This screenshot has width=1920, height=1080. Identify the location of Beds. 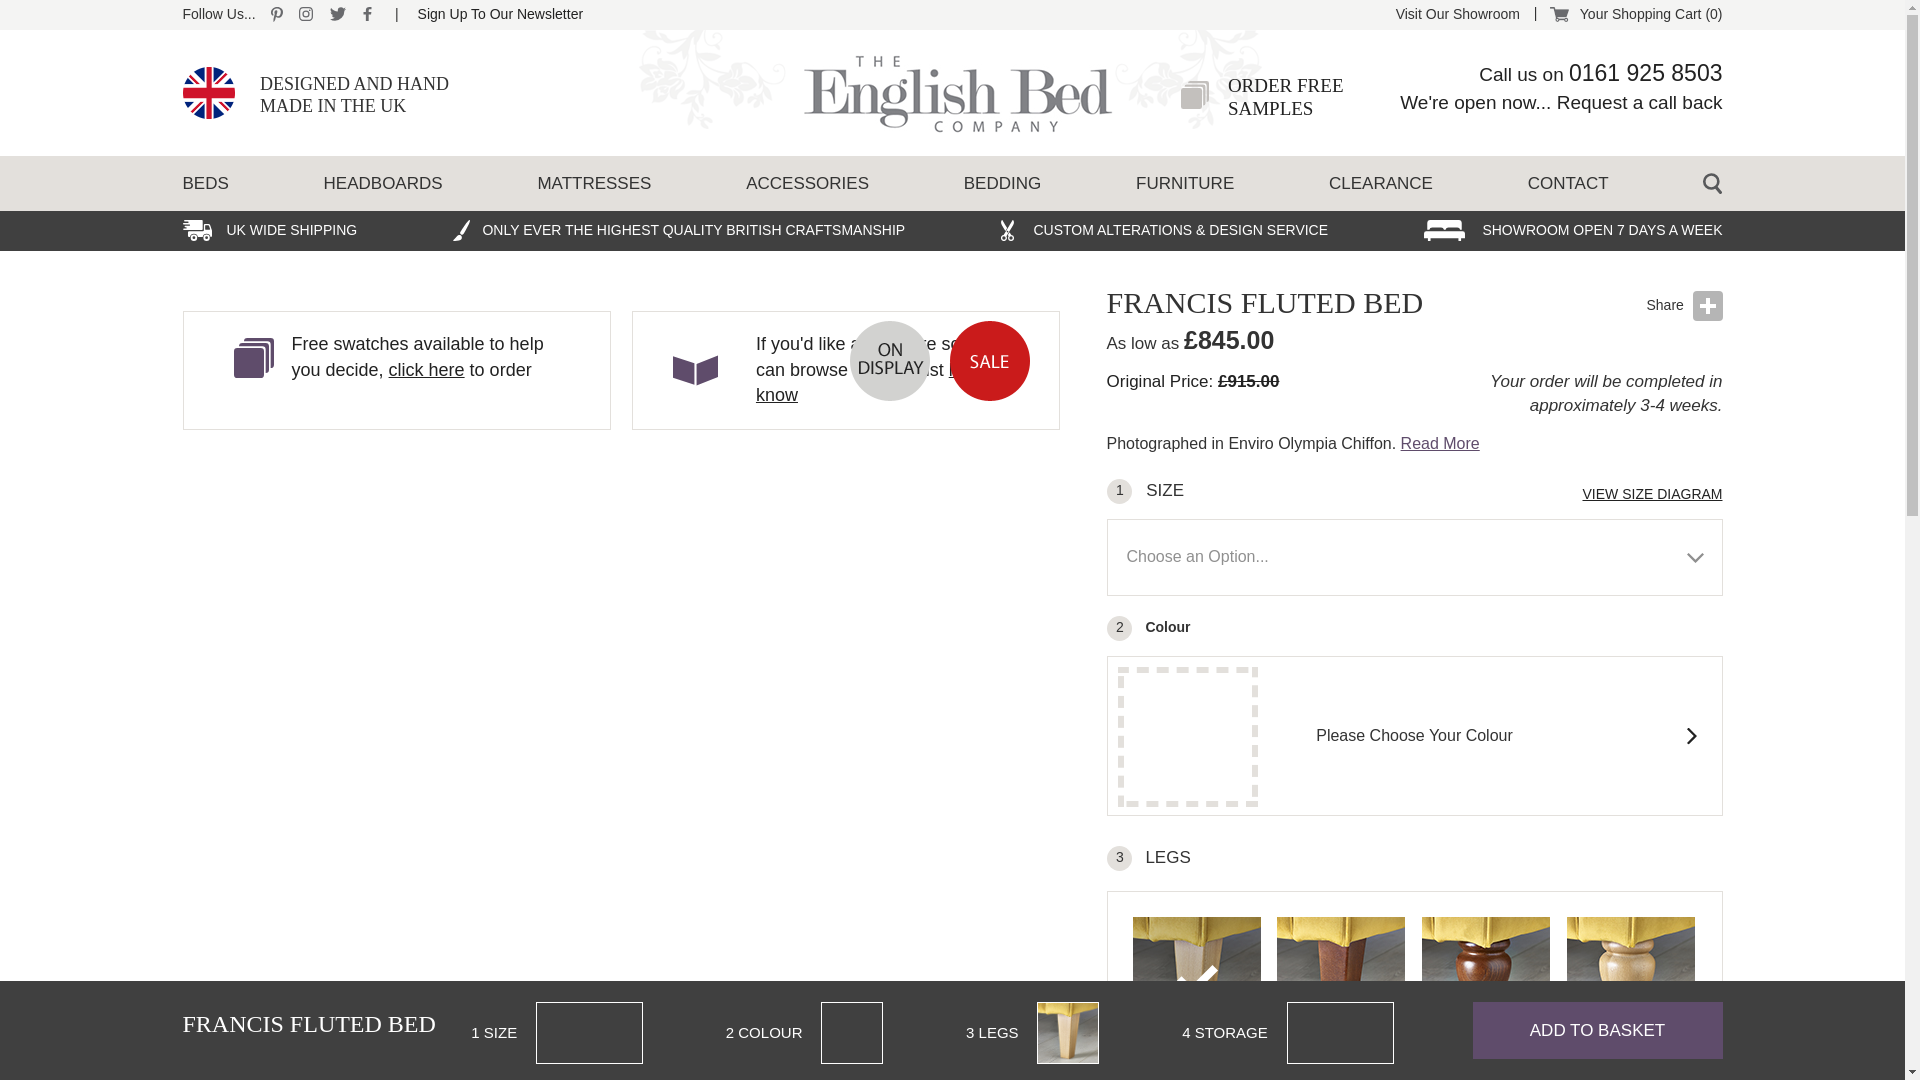
(205, 184).